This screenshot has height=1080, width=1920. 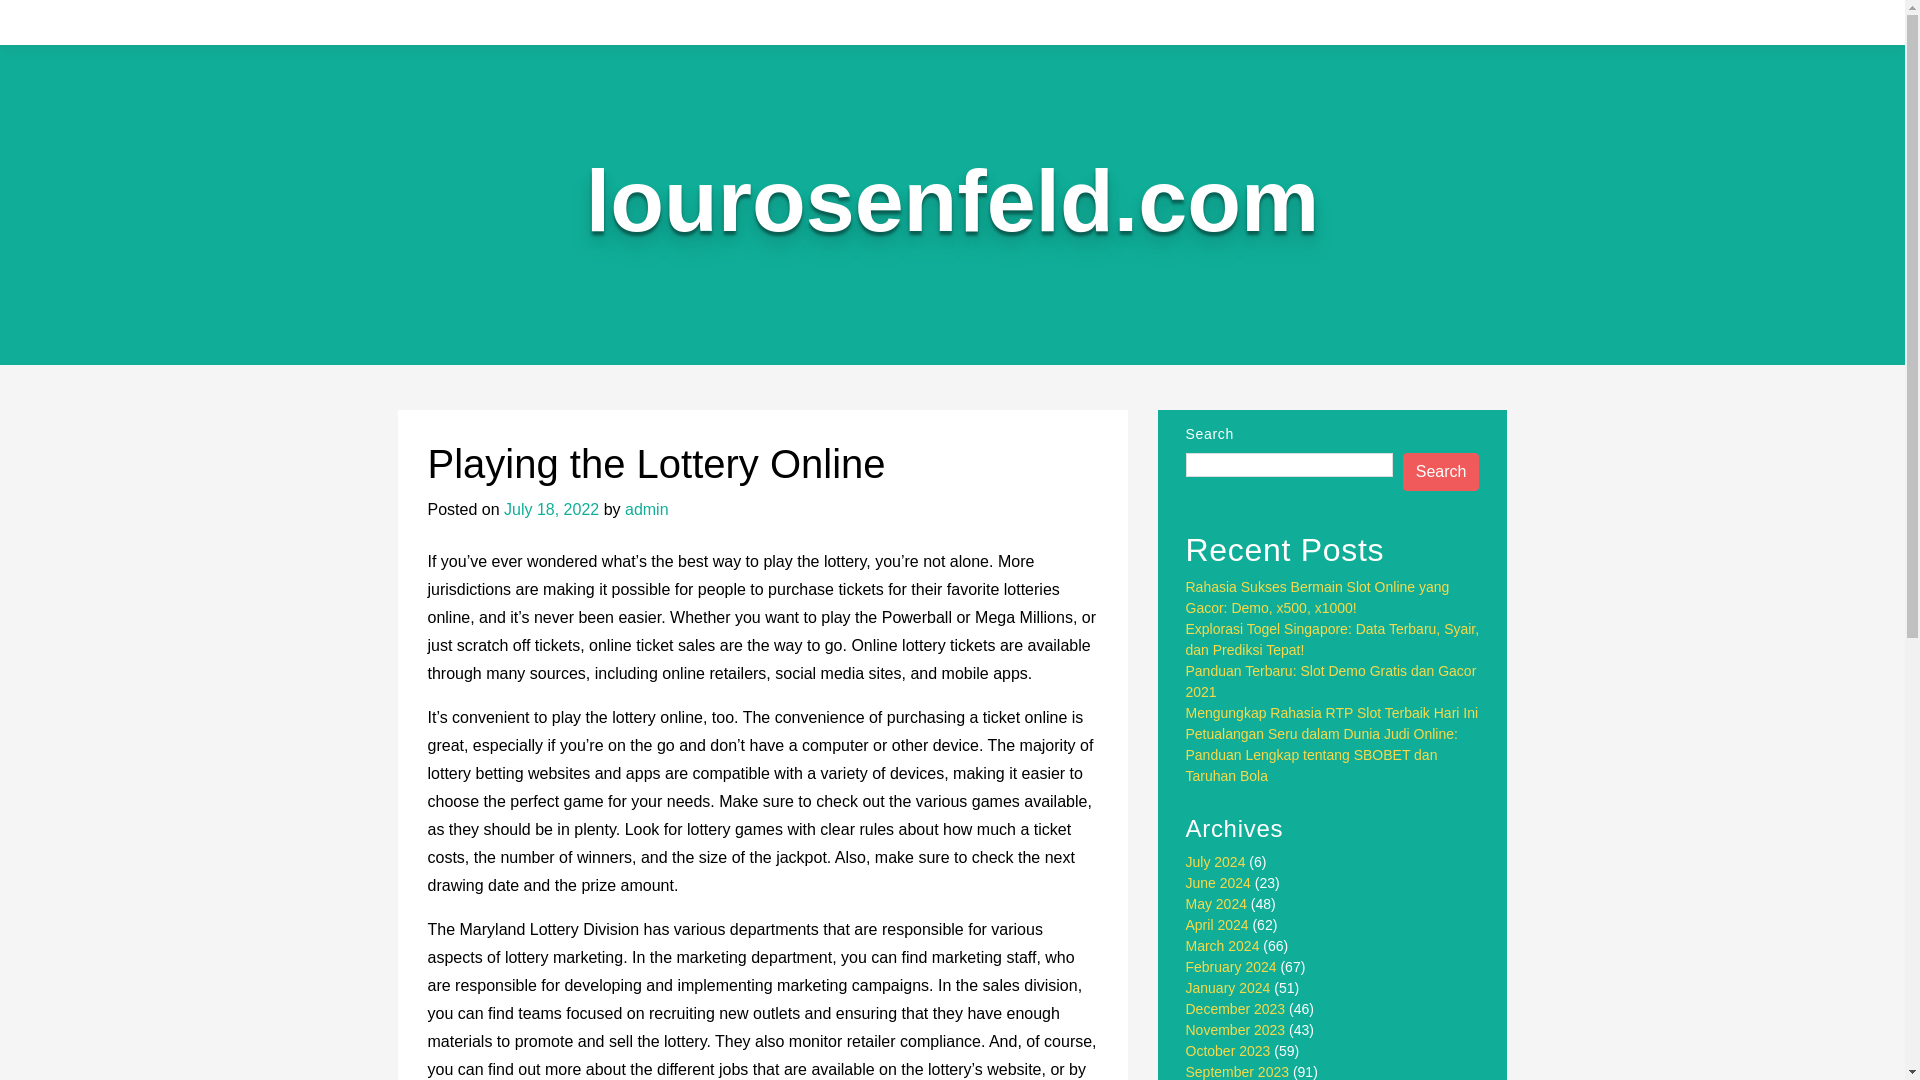 I want to click on admin, so click(x=646, y=510).